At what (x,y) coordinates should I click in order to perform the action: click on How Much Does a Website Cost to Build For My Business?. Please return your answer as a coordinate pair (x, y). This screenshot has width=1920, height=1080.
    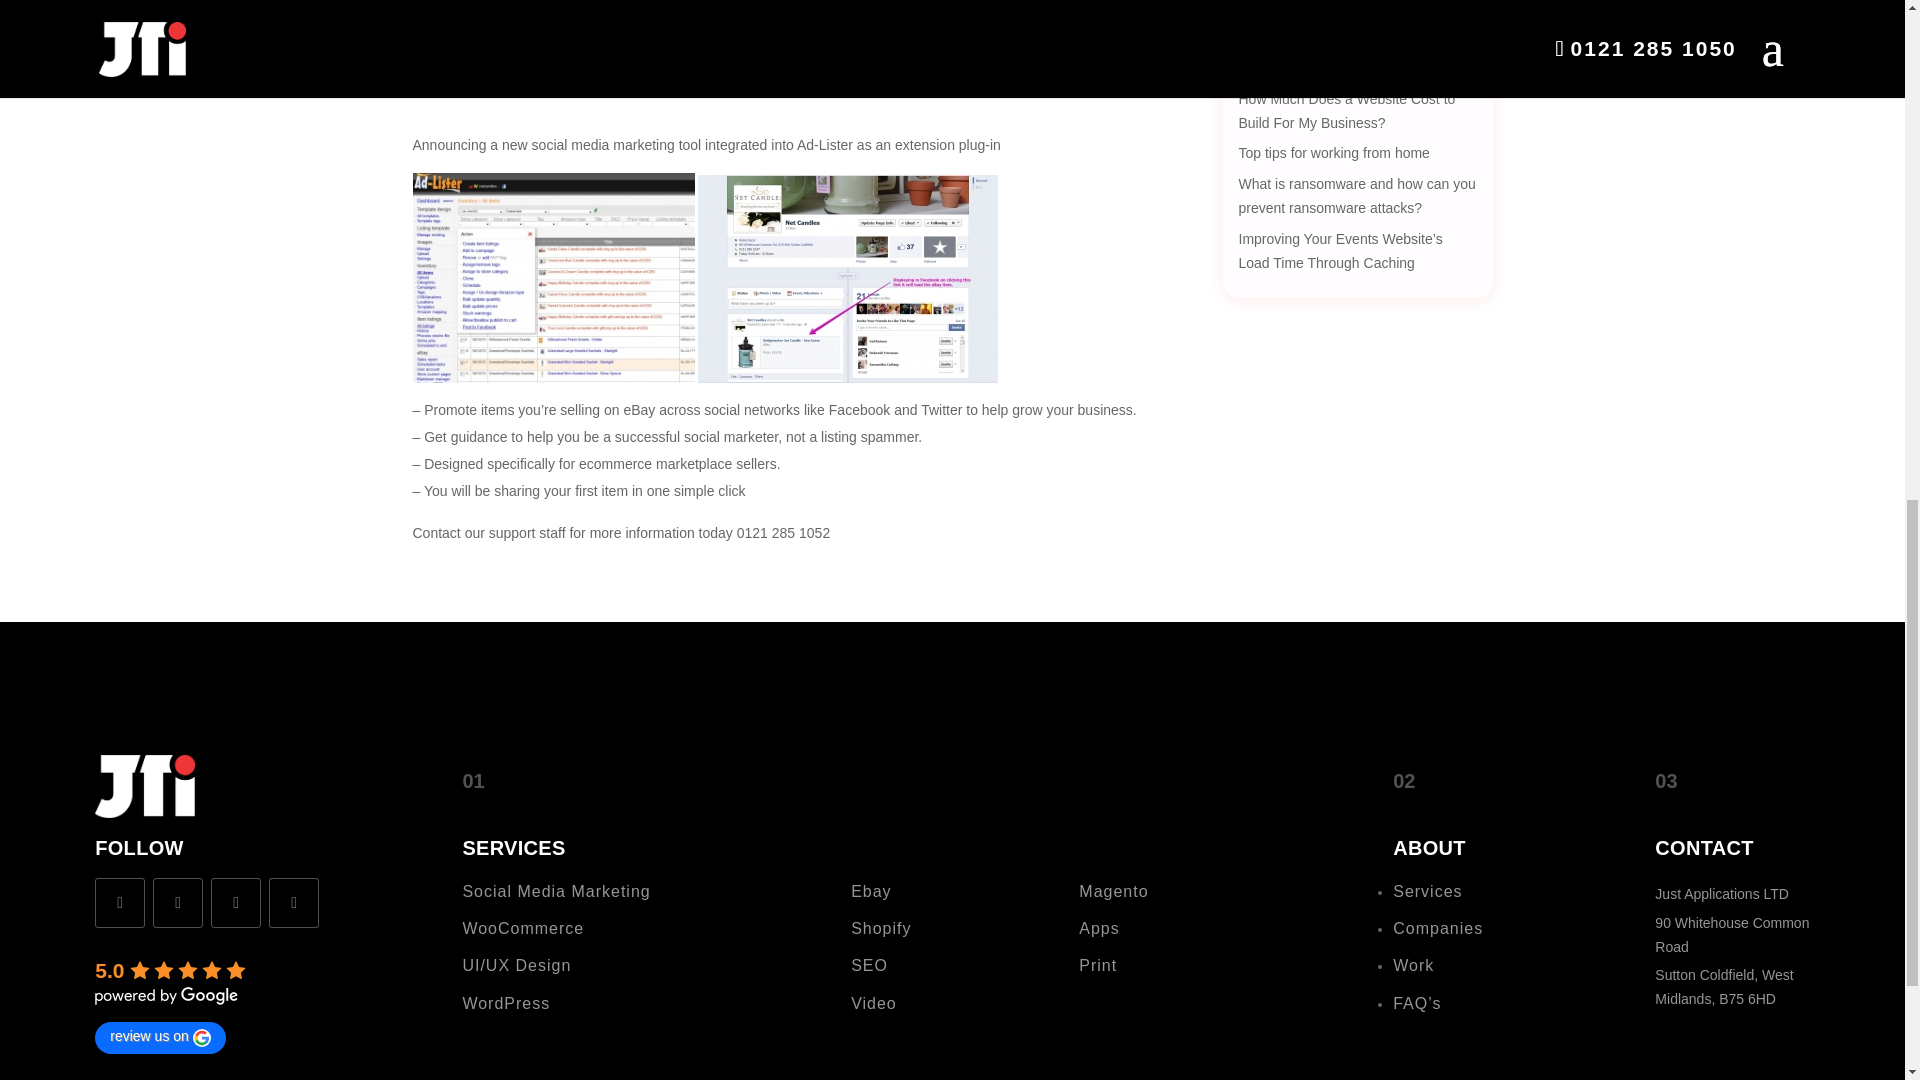
    Looking at the image, I should click on (1346, 110).